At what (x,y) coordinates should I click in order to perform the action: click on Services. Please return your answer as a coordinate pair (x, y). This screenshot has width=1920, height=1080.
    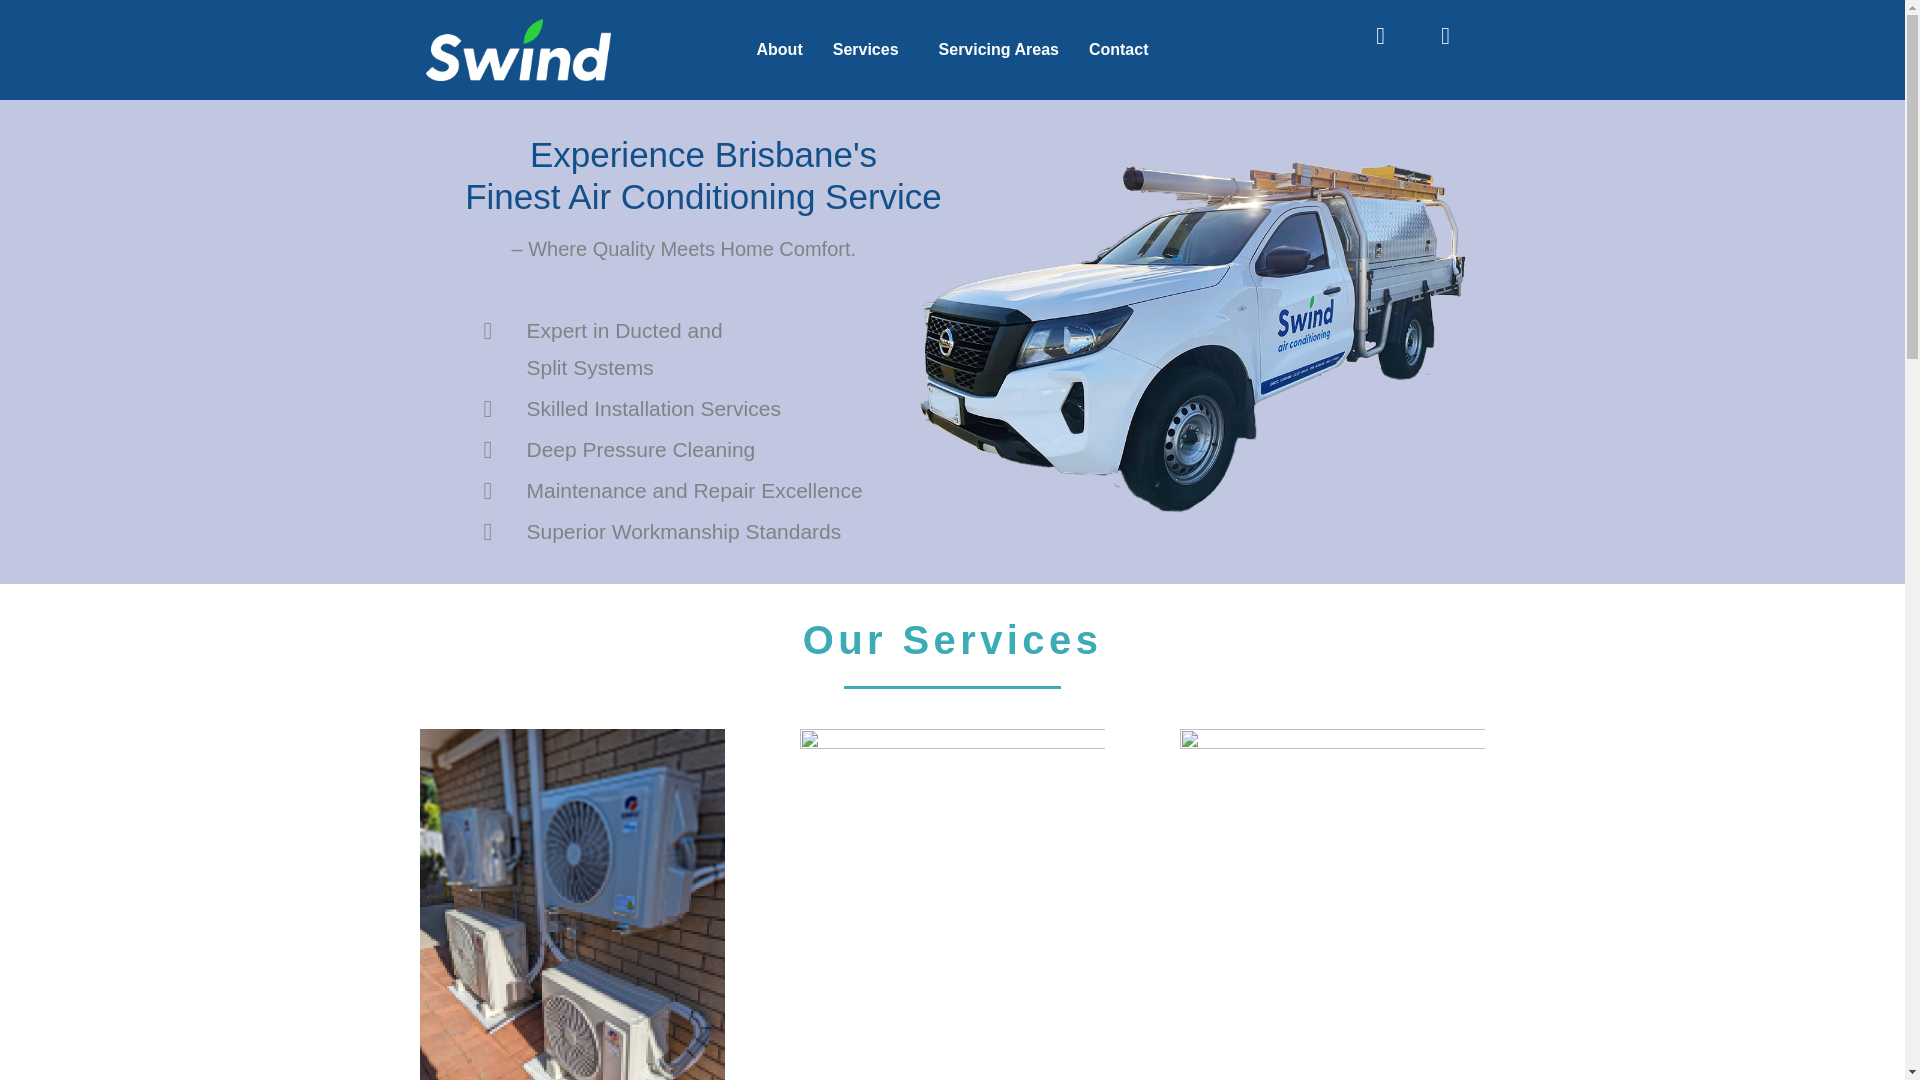
    Looking at the image, I should click on (870, 50).